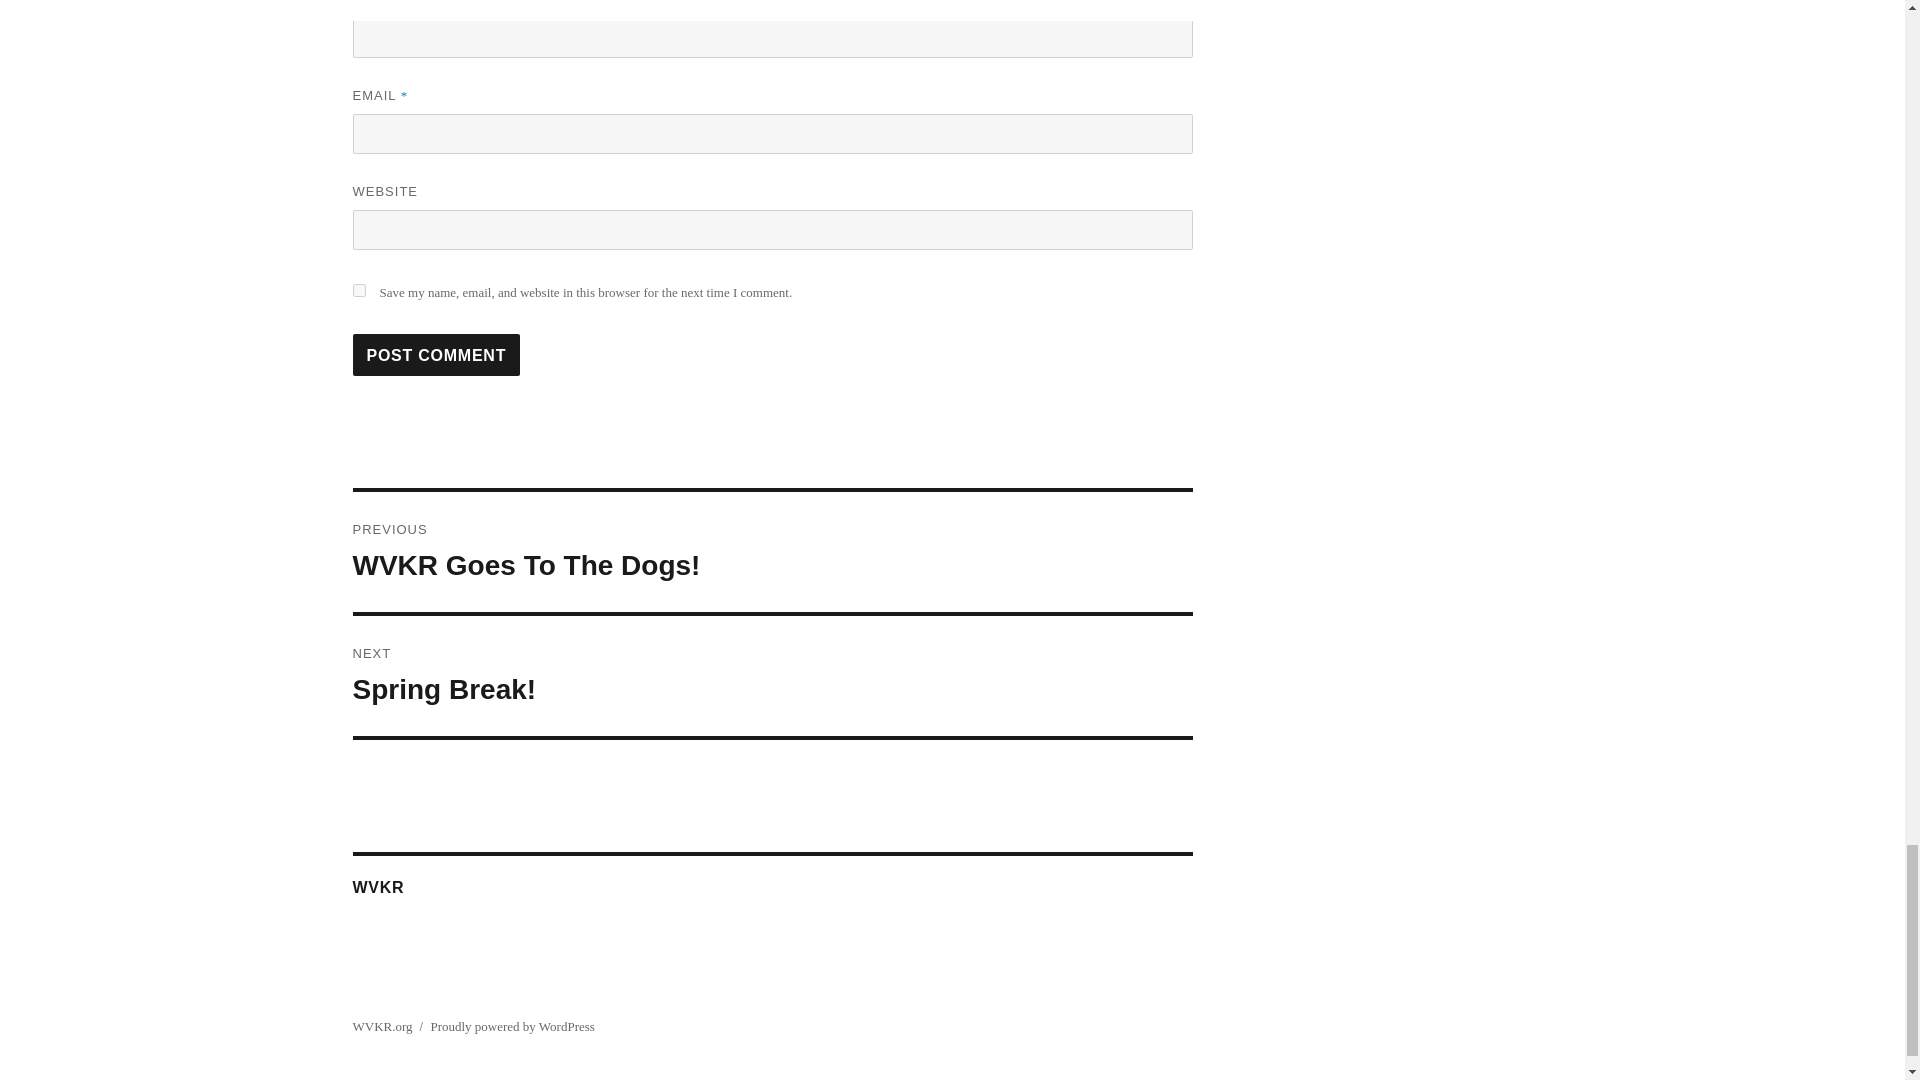 The image size is (1920, 1080). What do you see at coordinates (772, 675) in the screenshot?
I see `Proudly powered by WordPress` at bounding box center [772, 675].